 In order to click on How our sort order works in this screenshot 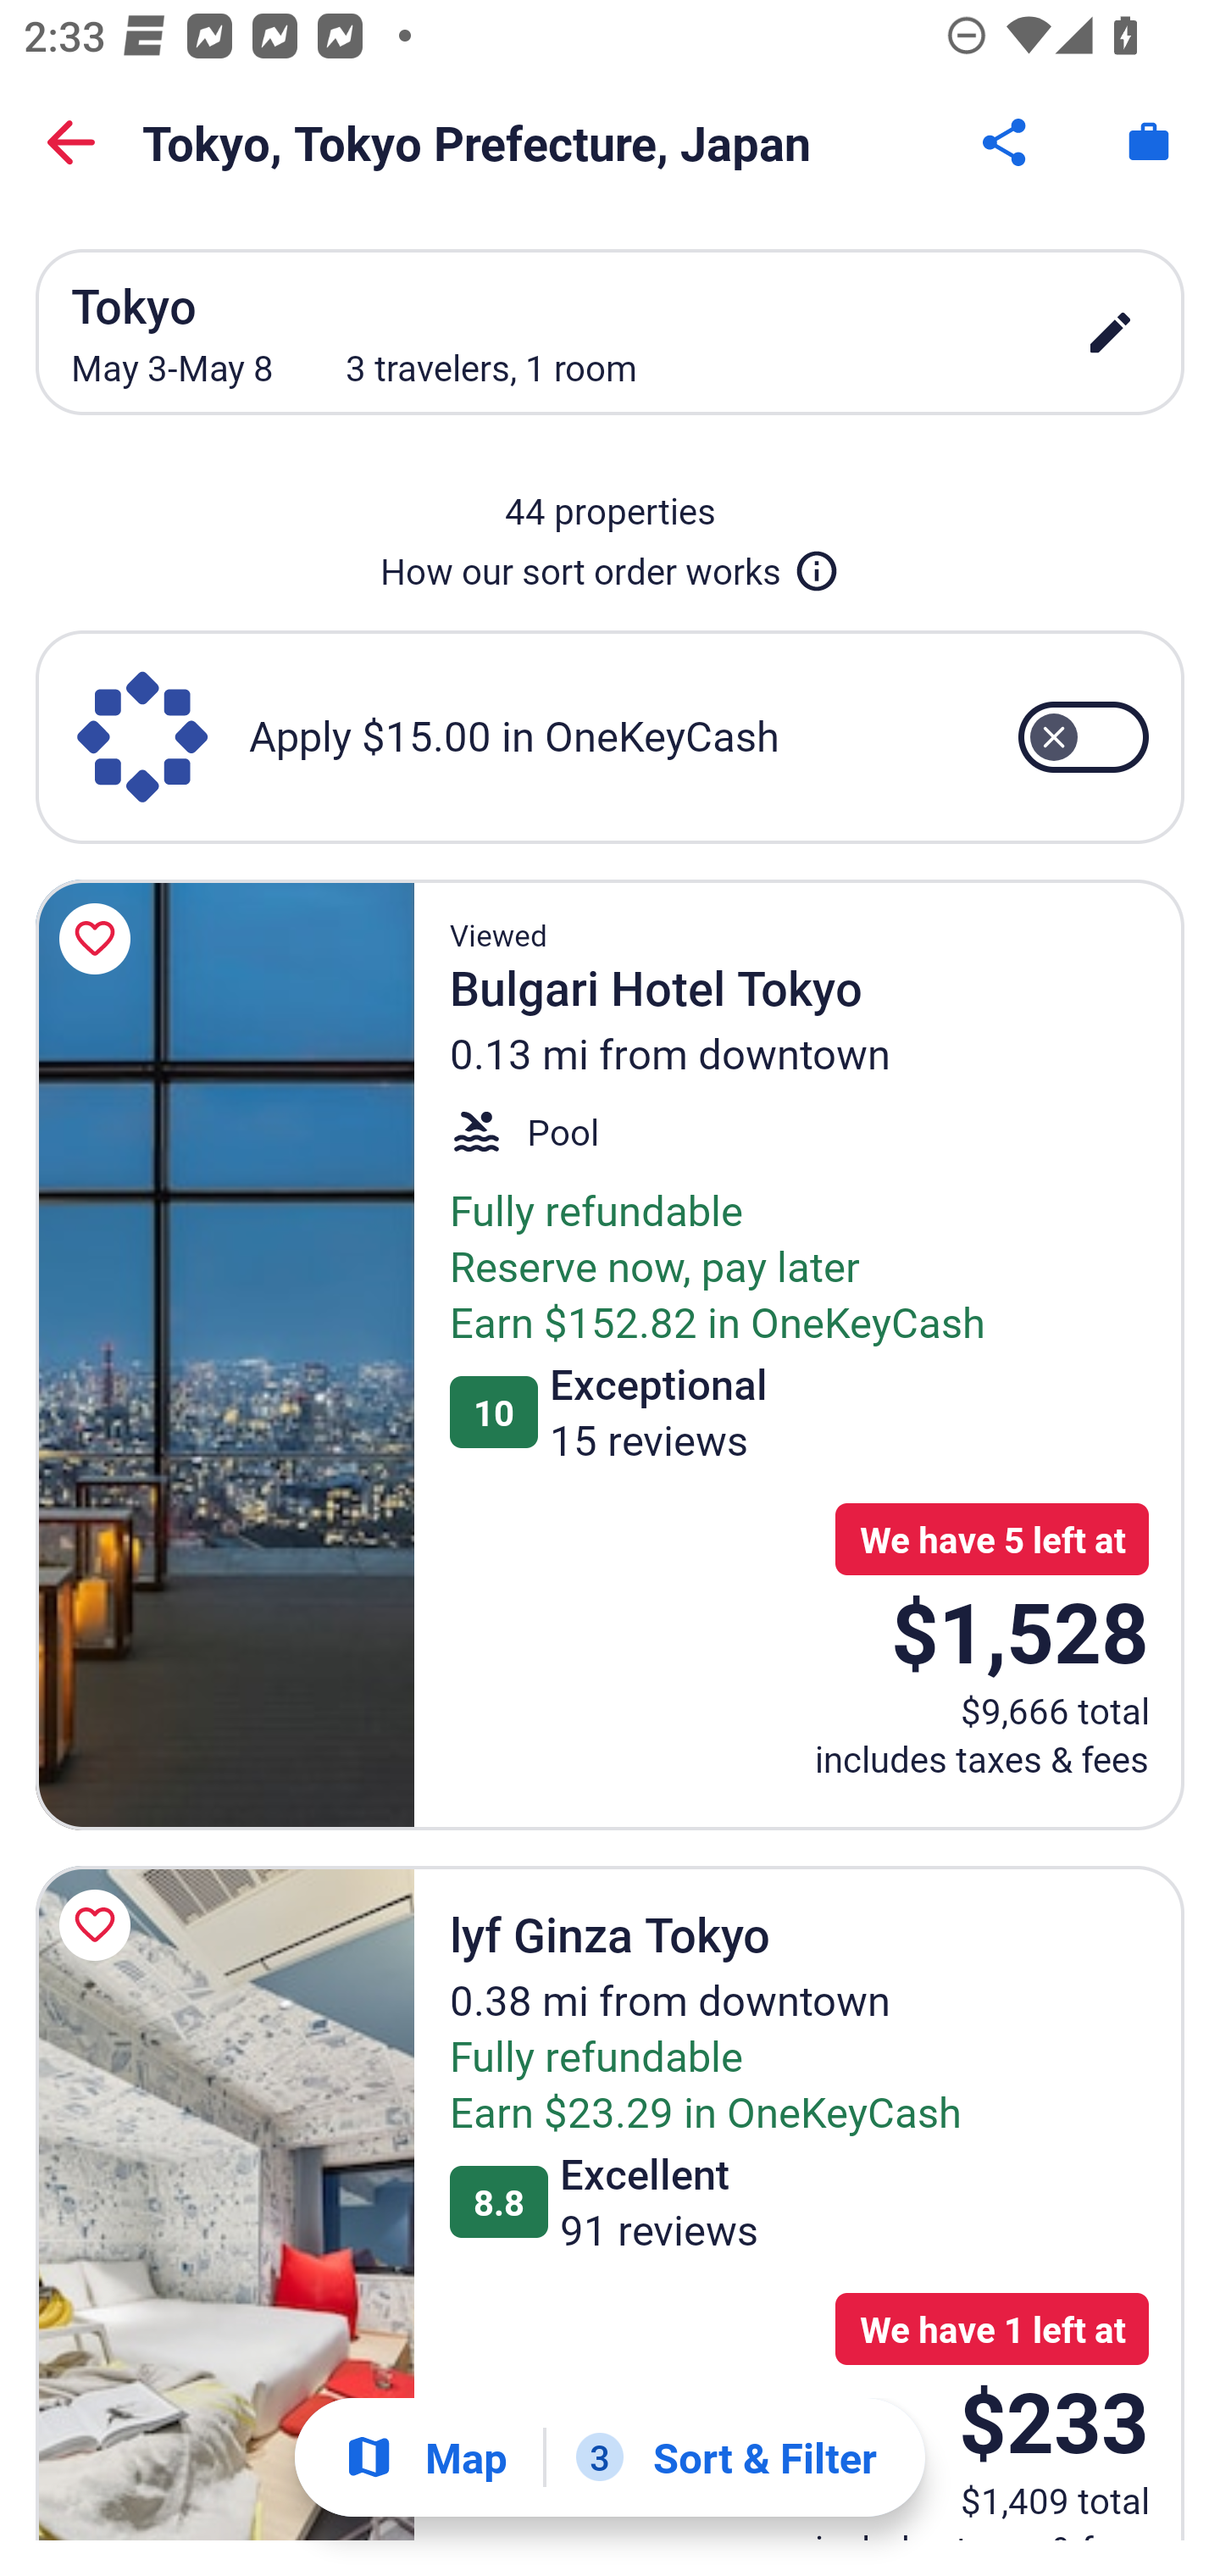, I will do `click(610, 564)`.